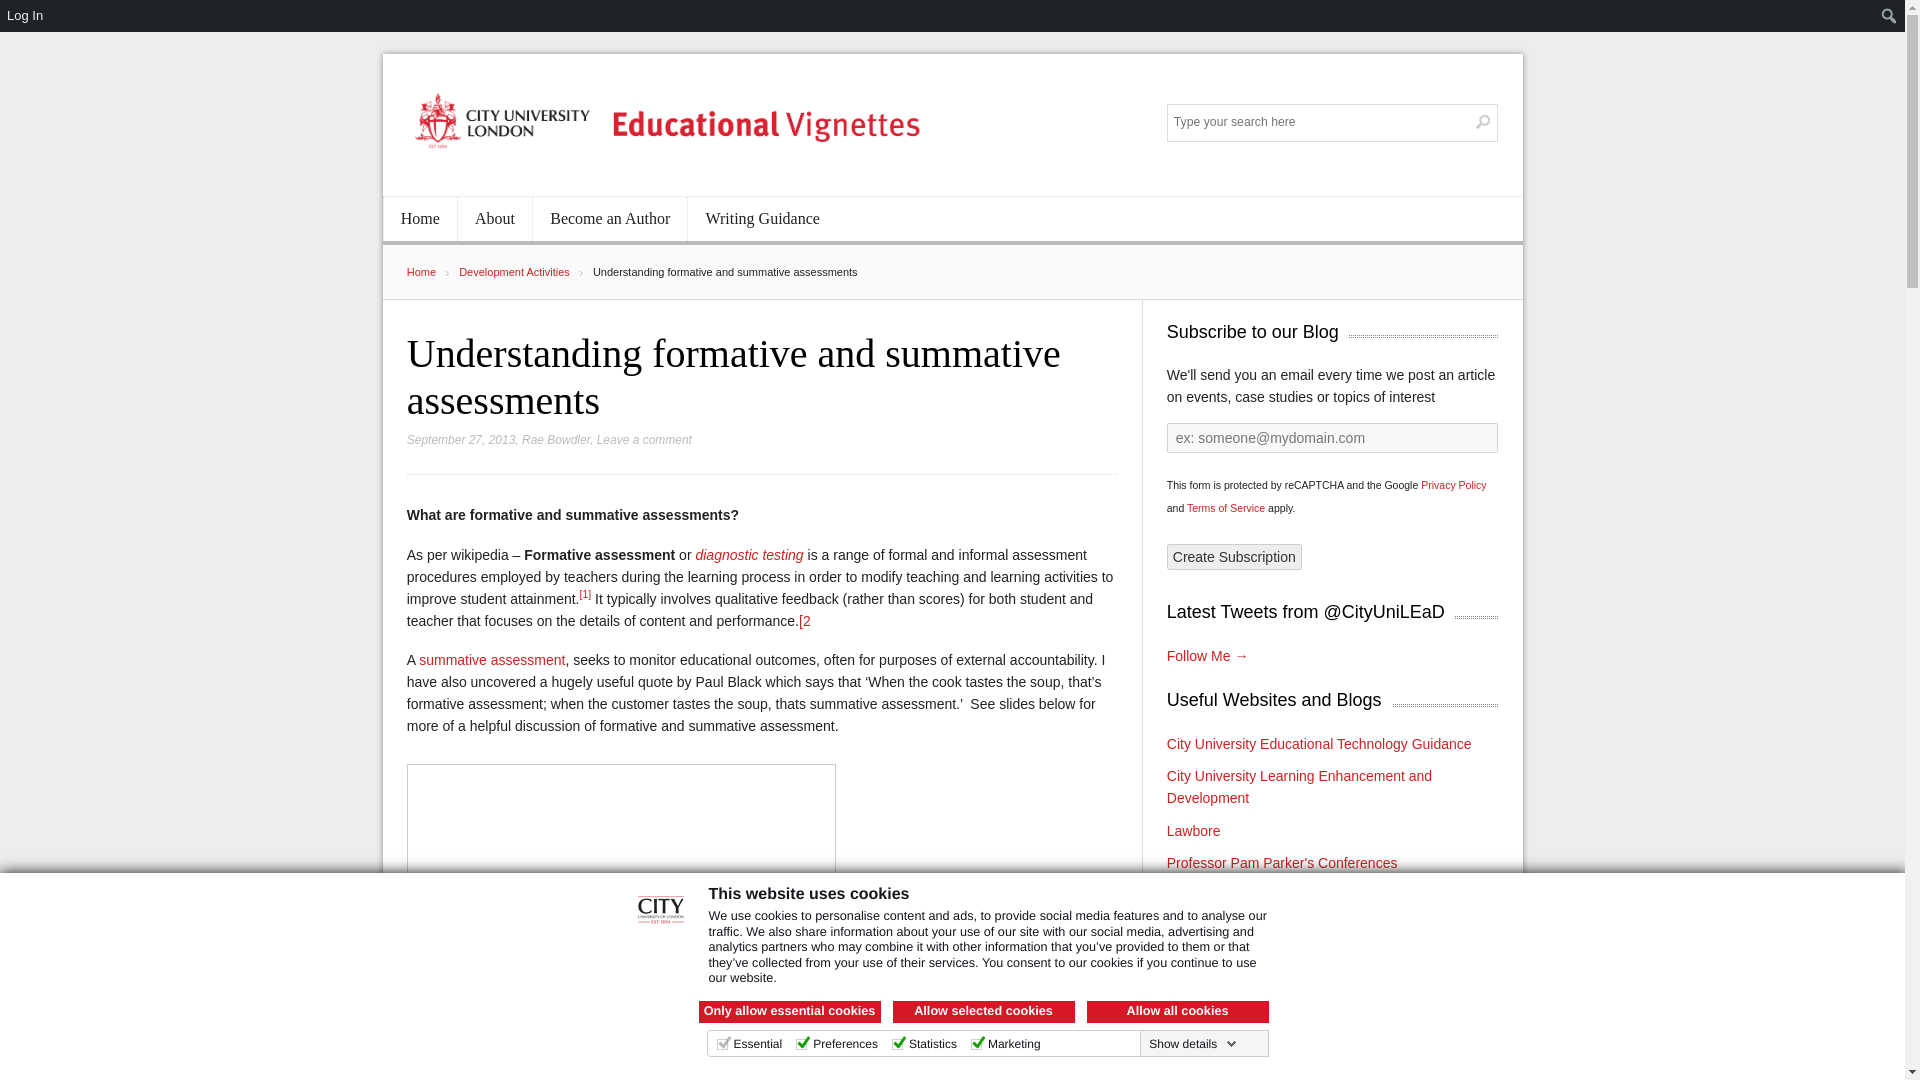 The width and height of the screenshot is (1920, 1080). What do you see at coordinates (1234, 557) in the screenshot?
I see `Create Subscription` at bounding box center [1234, 557].